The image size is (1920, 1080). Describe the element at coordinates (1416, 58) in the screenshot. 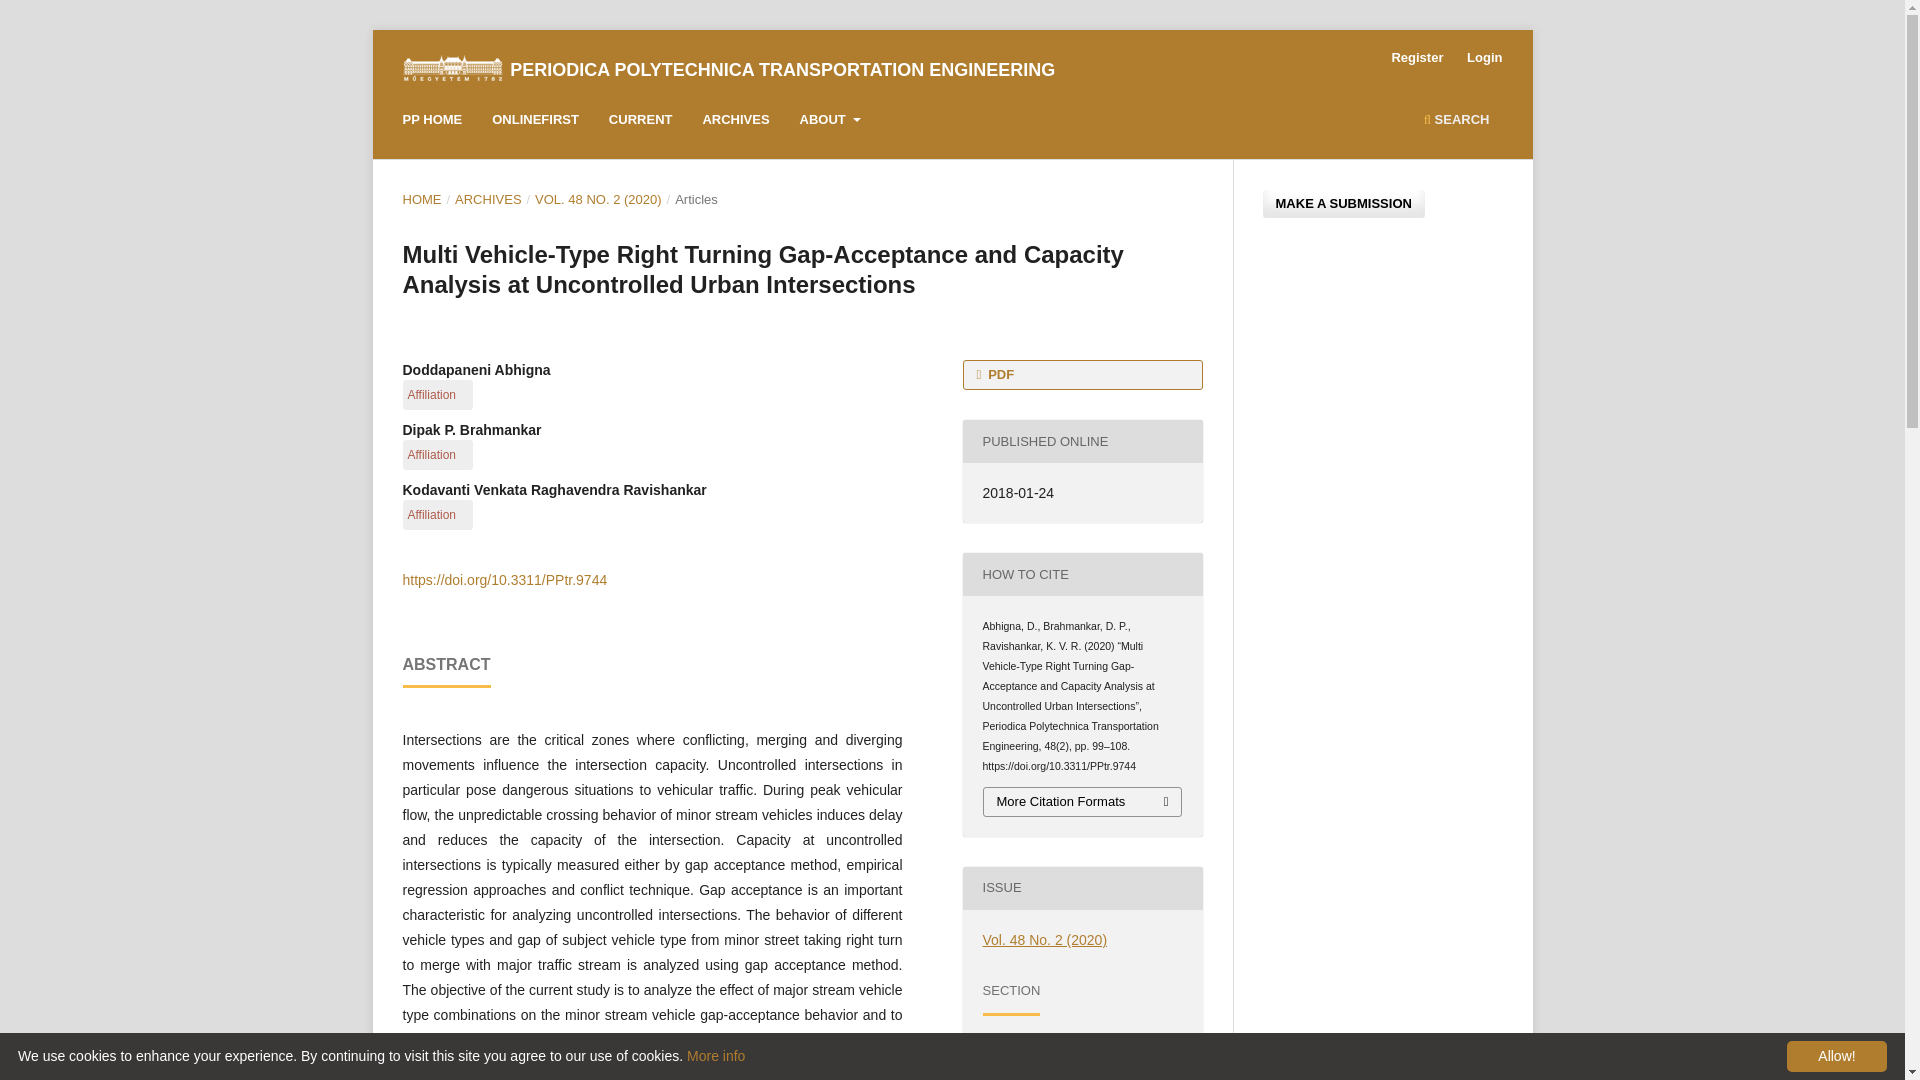

I see `Register` at that location.